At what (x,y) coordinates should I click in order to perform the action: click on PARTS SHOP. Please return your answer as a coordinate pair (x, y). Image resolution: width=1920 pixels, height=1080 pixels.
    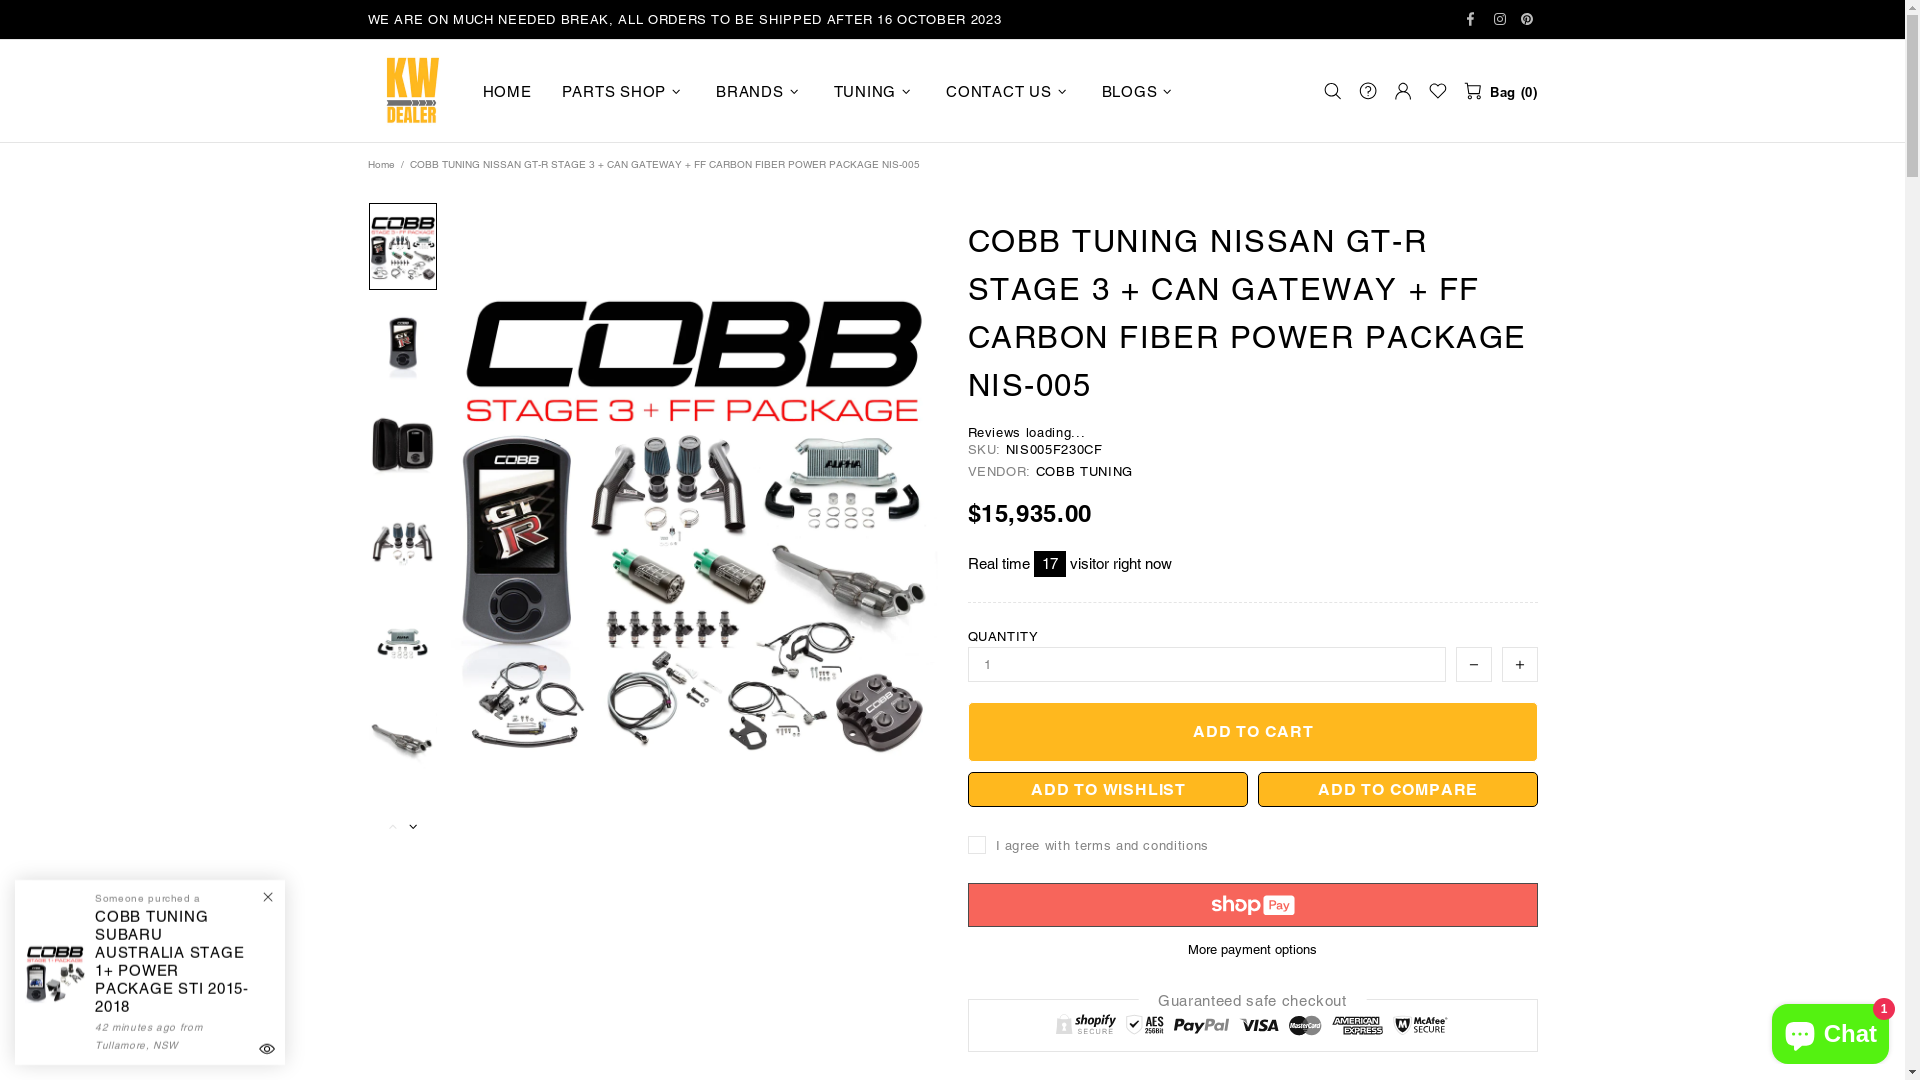
    Looking at the image, I should click on (624, 92).